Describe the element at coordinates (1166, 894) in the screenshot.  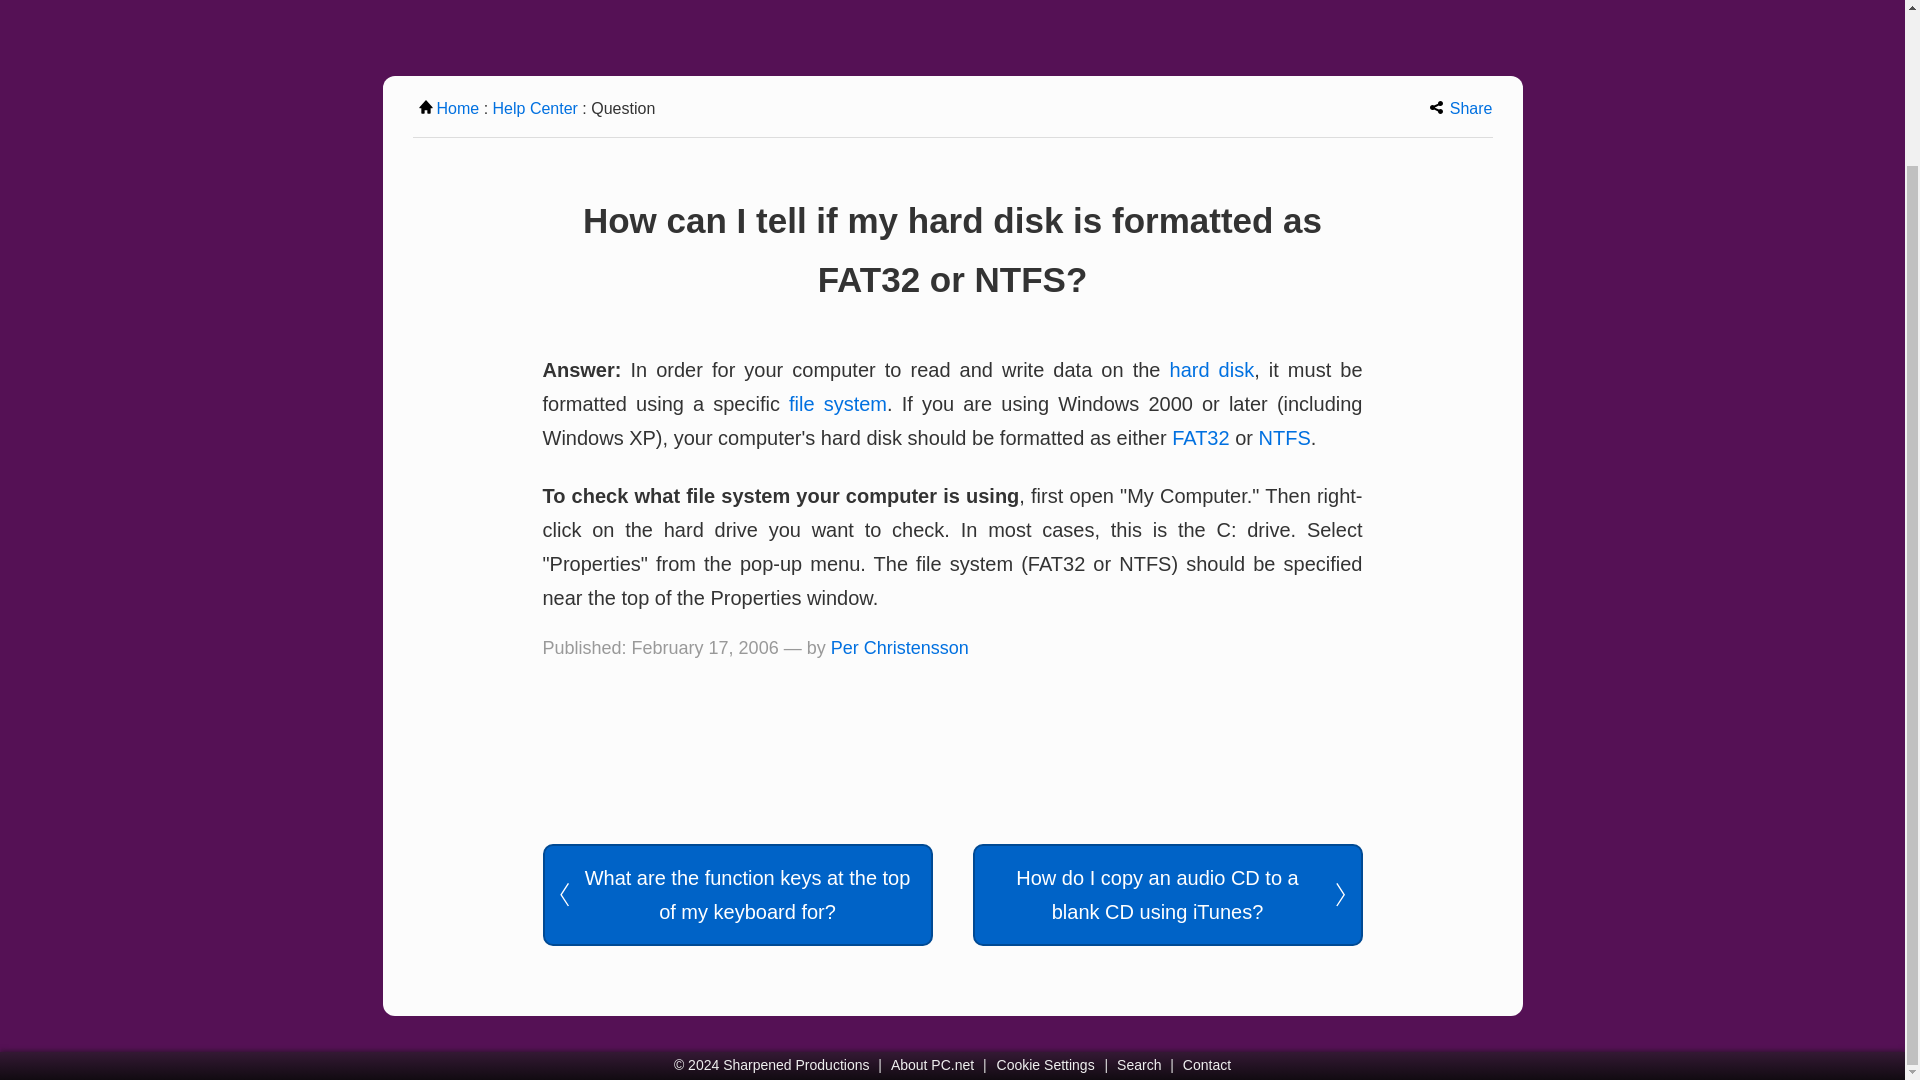
I see `How do I copy an audio CD to a blank CD using iTunes?` at that location.